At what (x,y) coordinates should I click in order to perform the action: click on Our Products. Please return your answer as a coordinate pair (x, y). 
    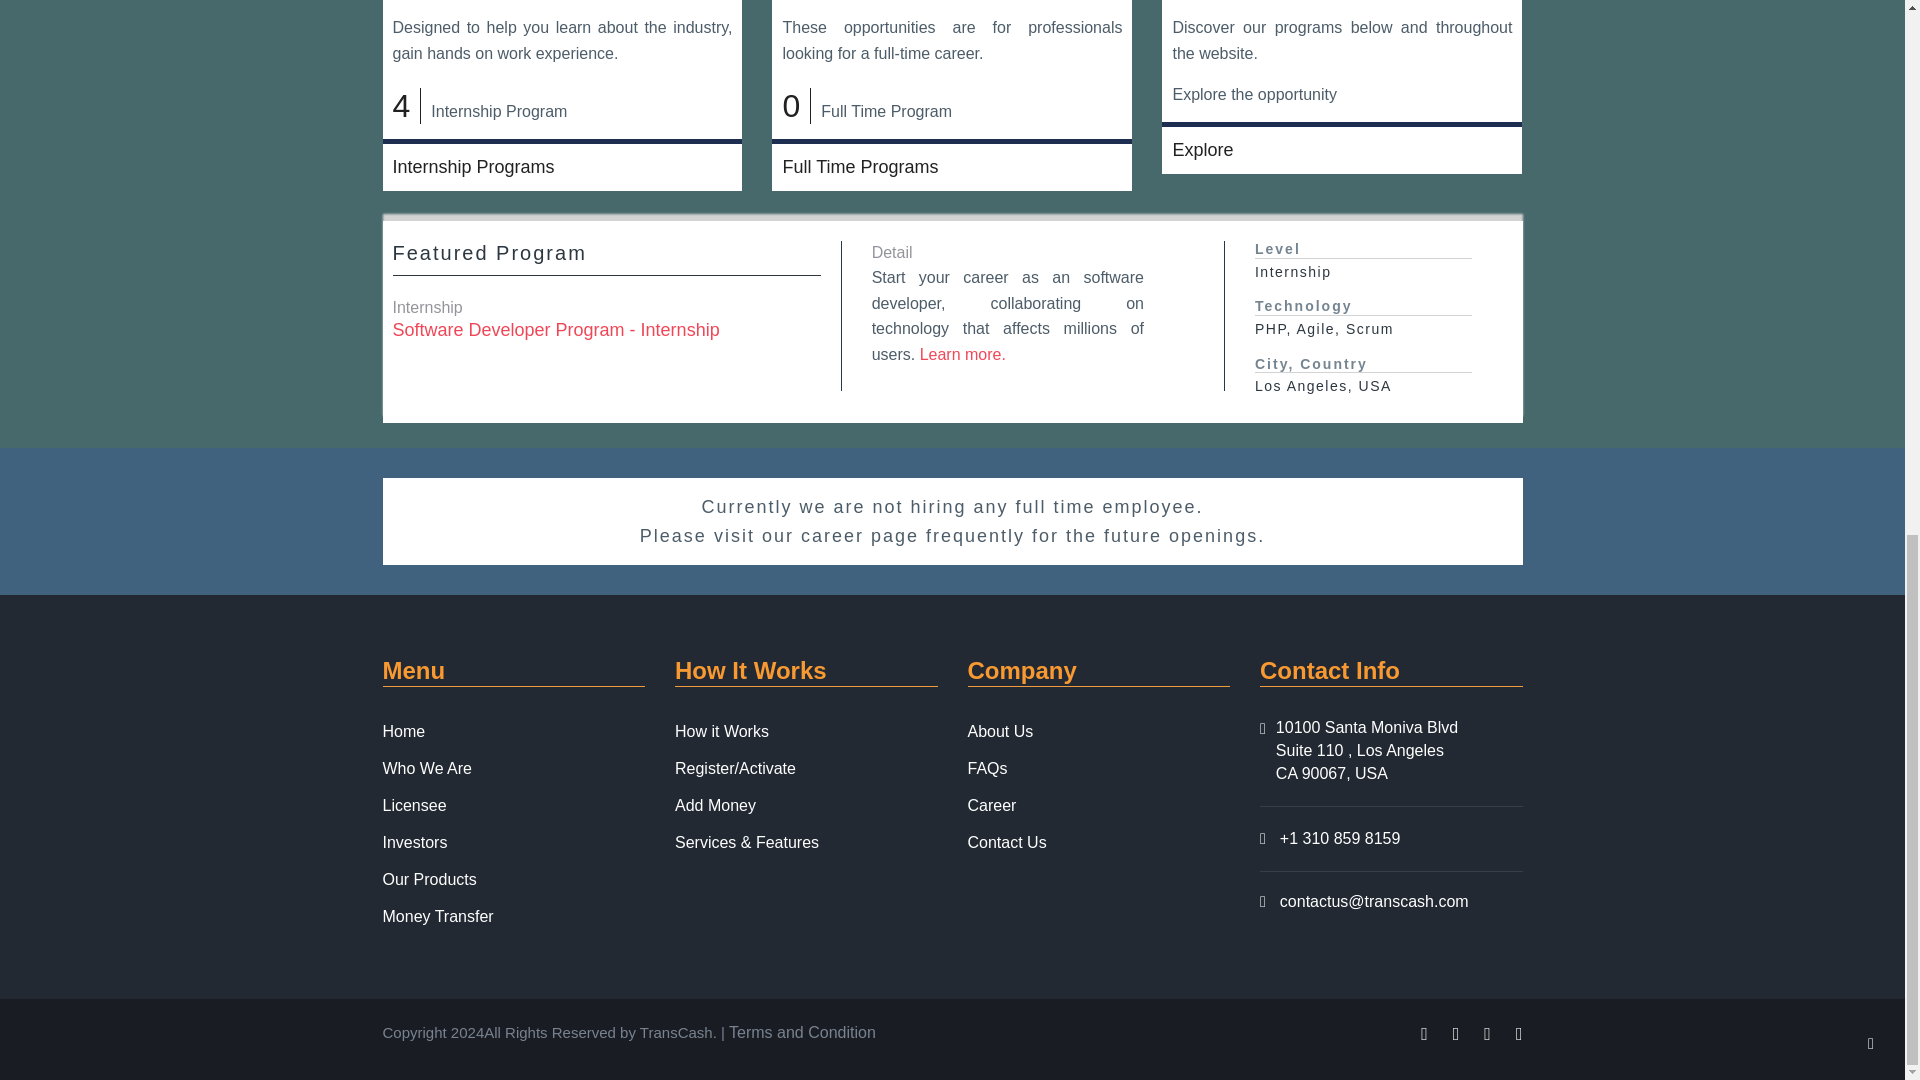
    Looking at the image, I should click on (429, 878).